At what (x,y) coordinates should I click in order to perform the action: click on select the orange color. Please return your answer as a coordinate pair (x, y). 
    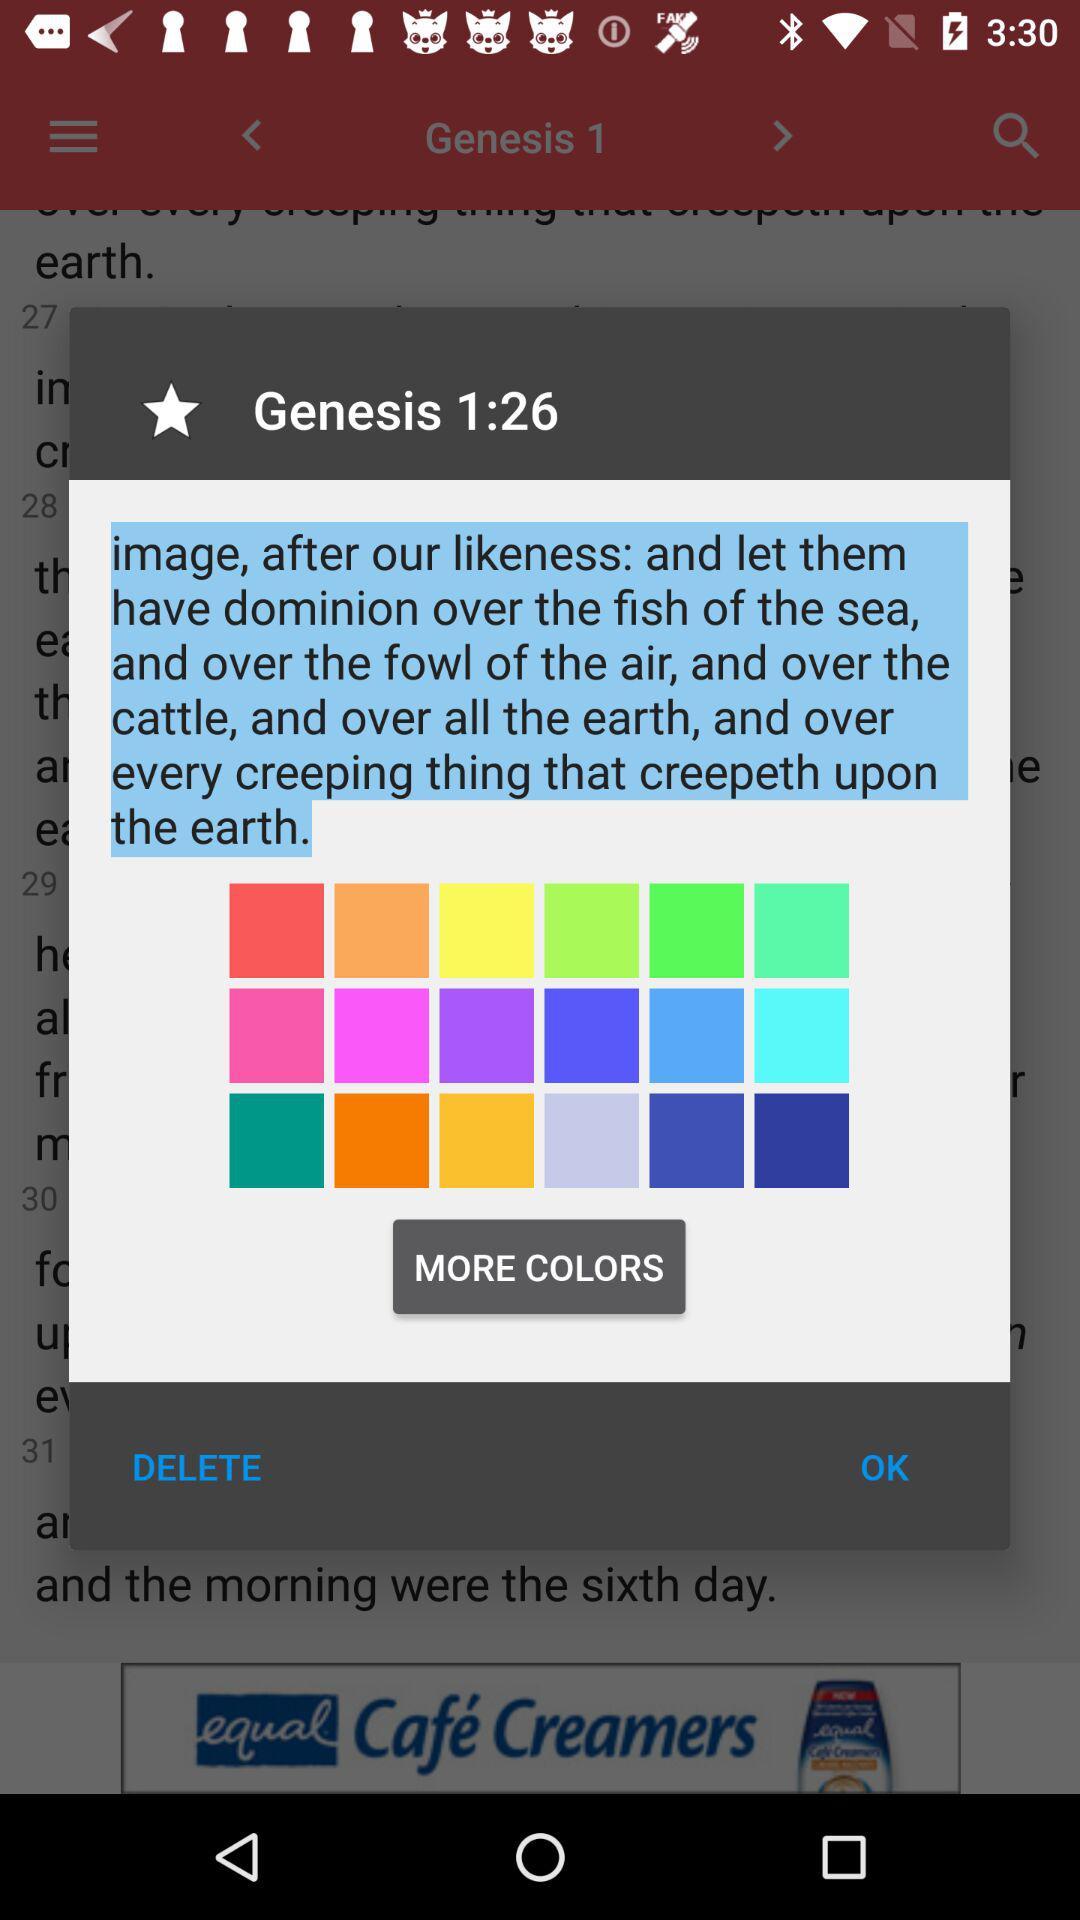
    Looking at the image, I should click on (382, 930).